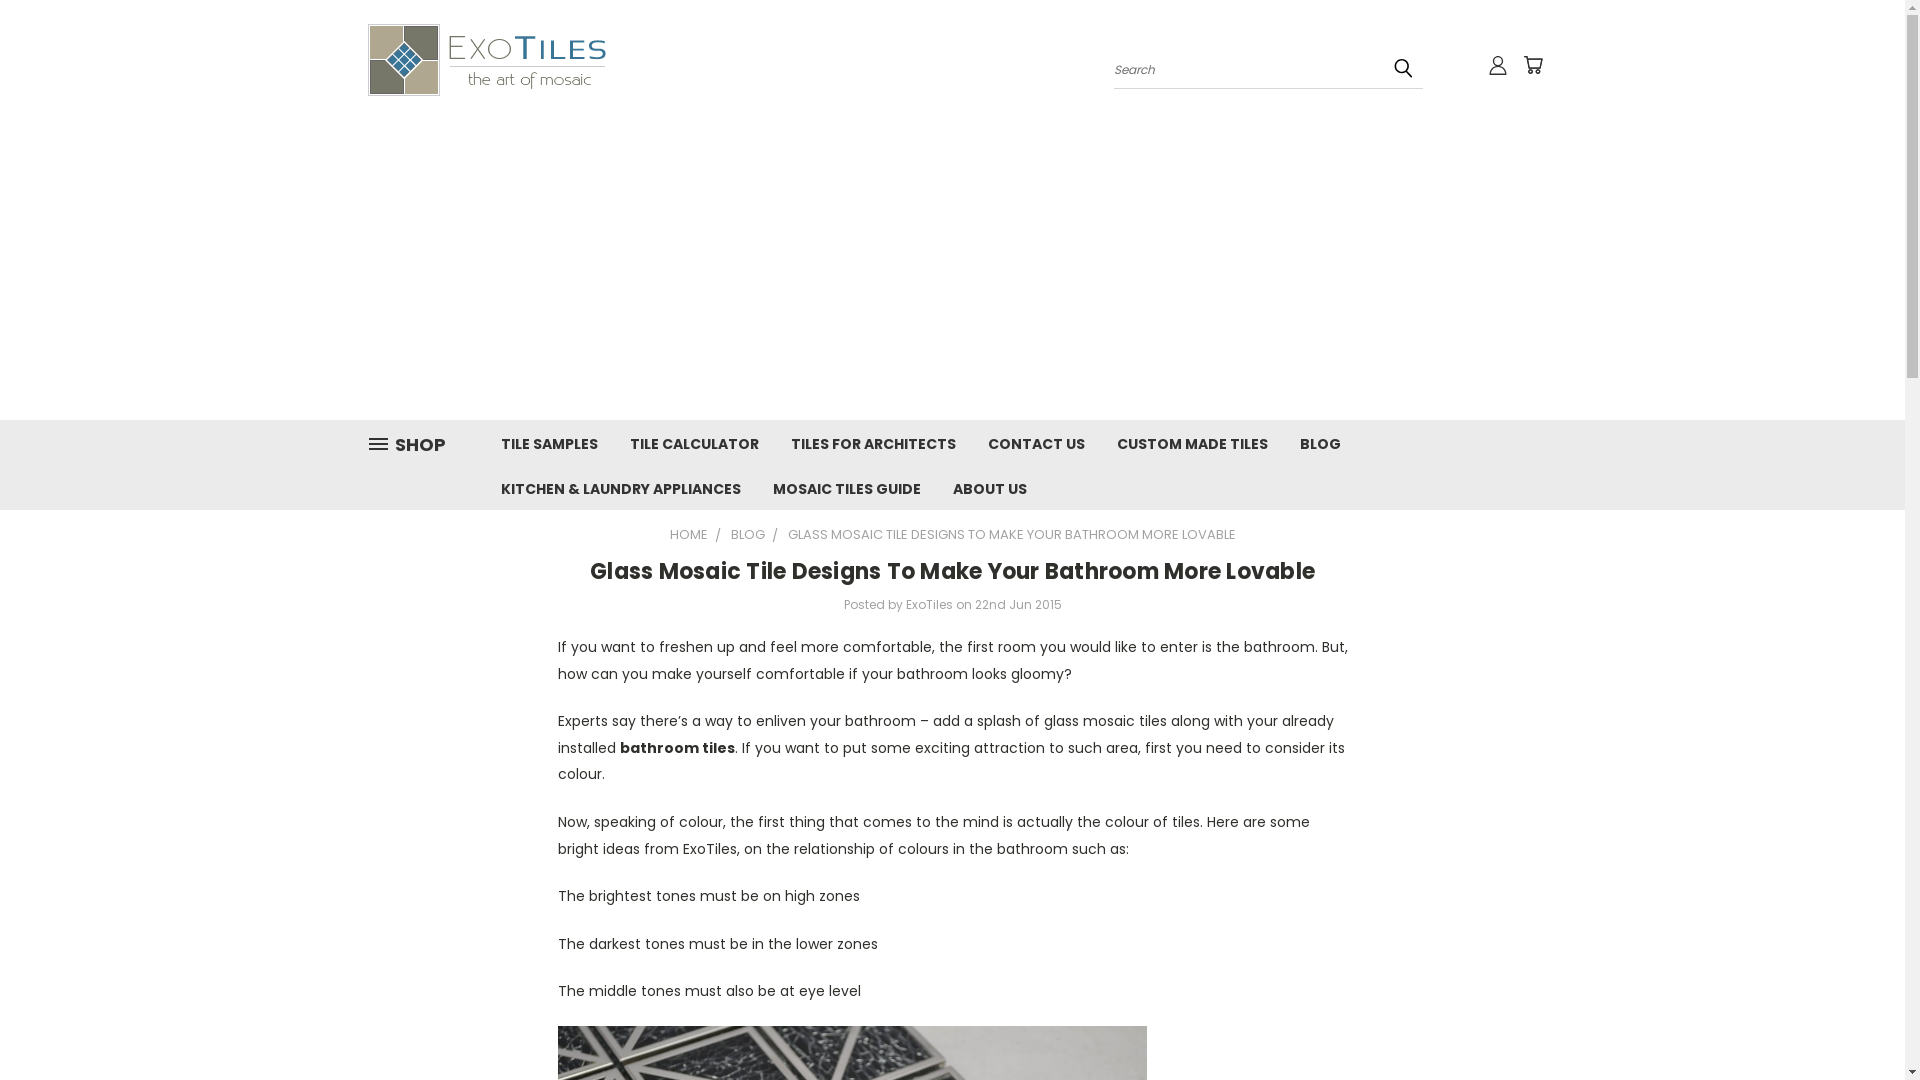  I want to click on BLOG, so click(1320, 442).